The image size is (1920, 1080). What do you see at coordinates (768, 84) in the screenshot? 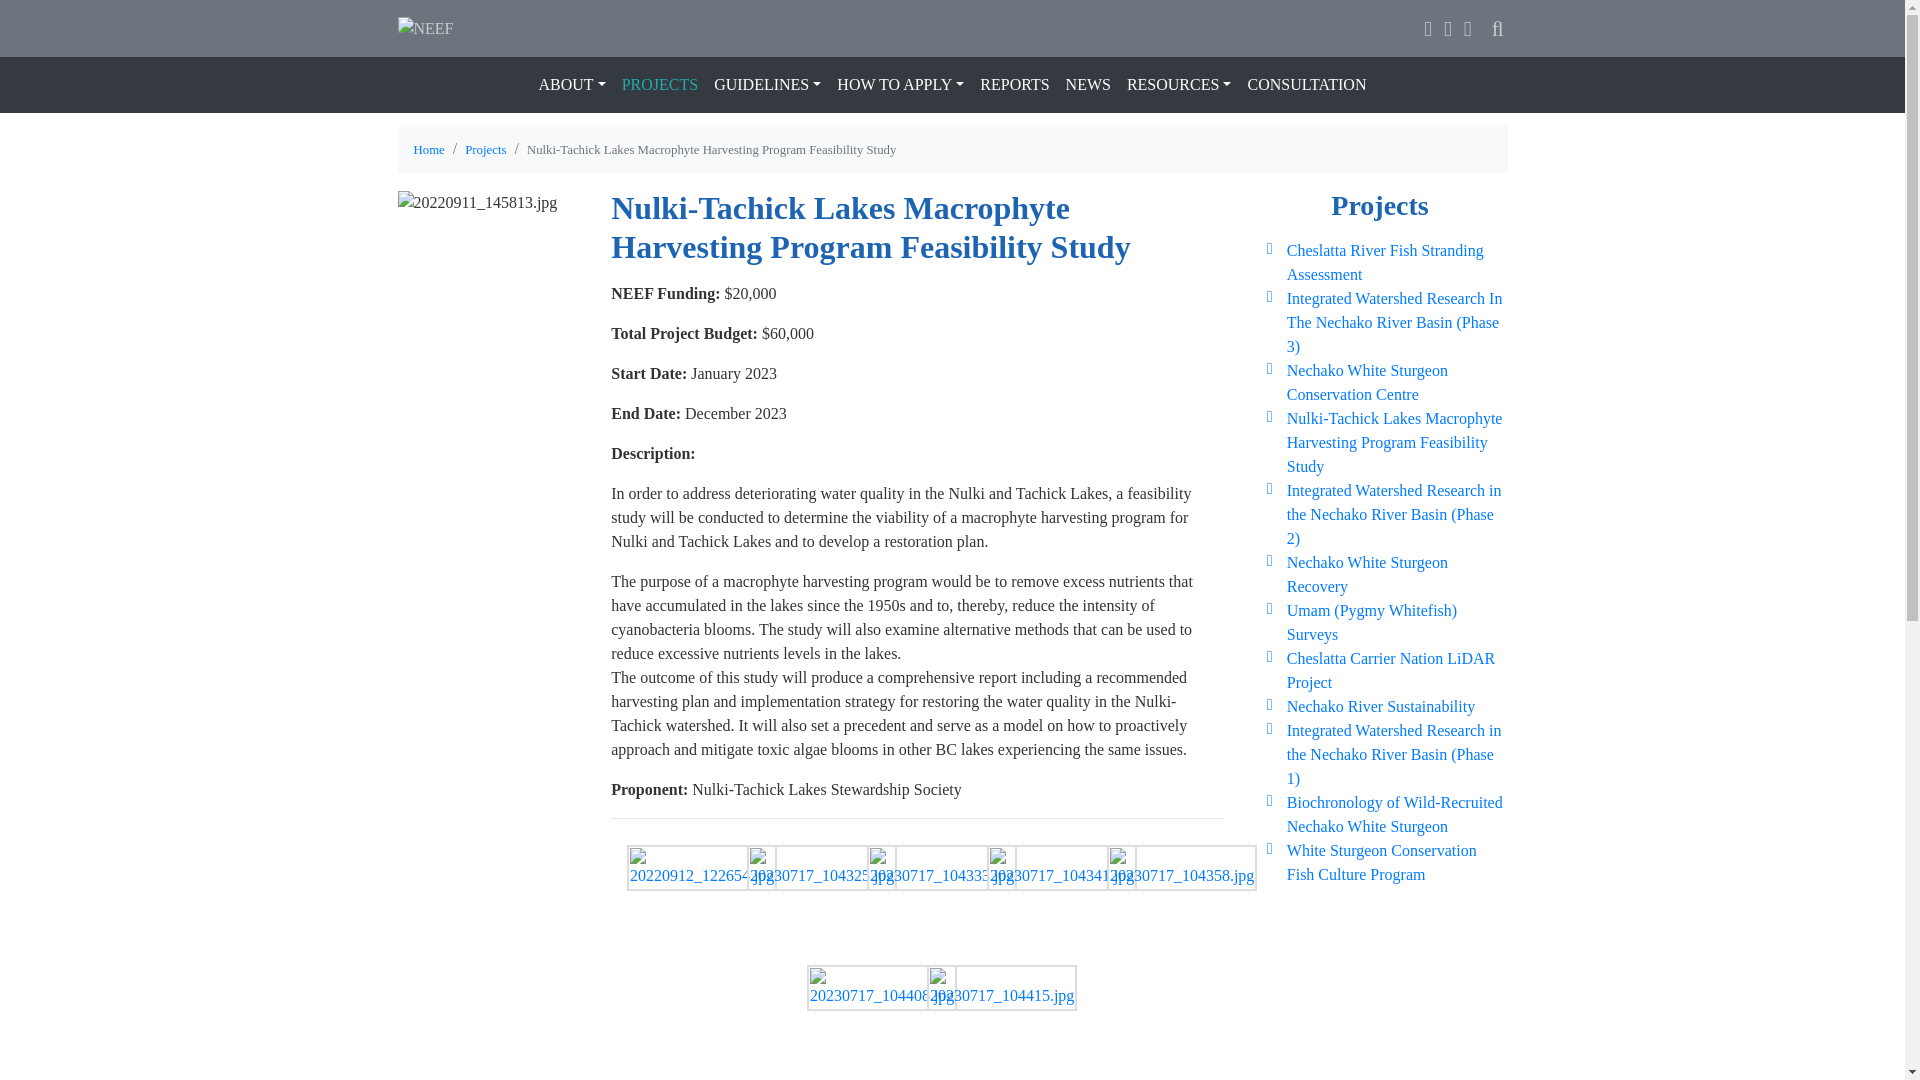
I see `GUIDELINES` at bounding box center [768, 84].